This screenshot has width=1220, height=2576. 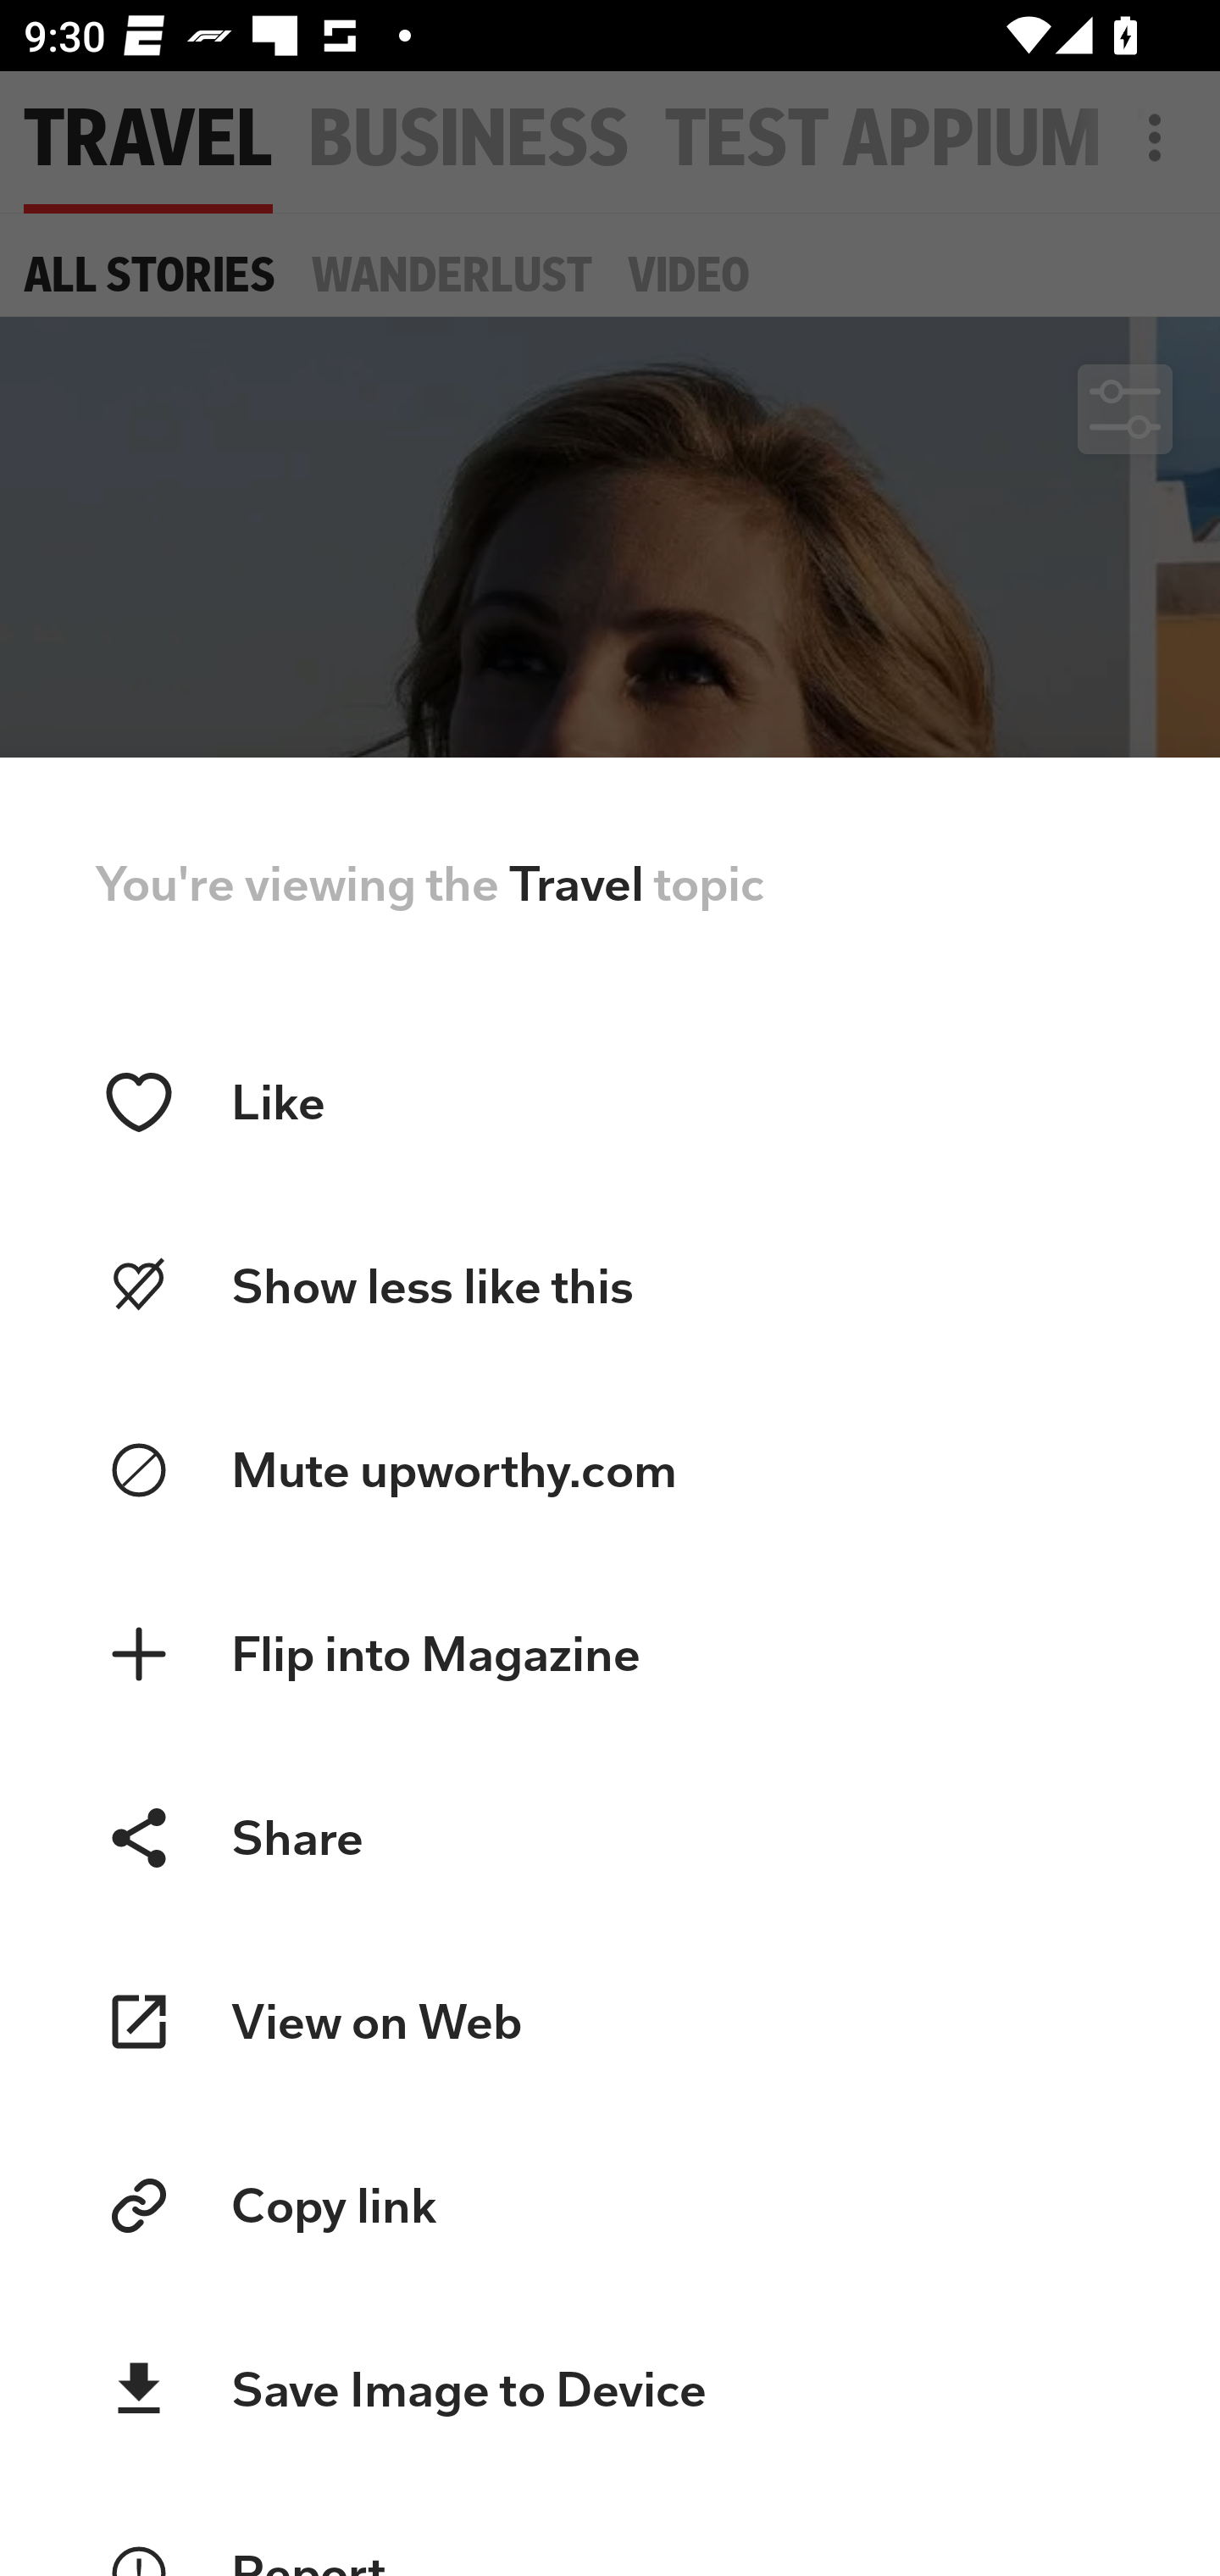 I want to click on Mute upworthy.com, so click(x=610, y=1471).